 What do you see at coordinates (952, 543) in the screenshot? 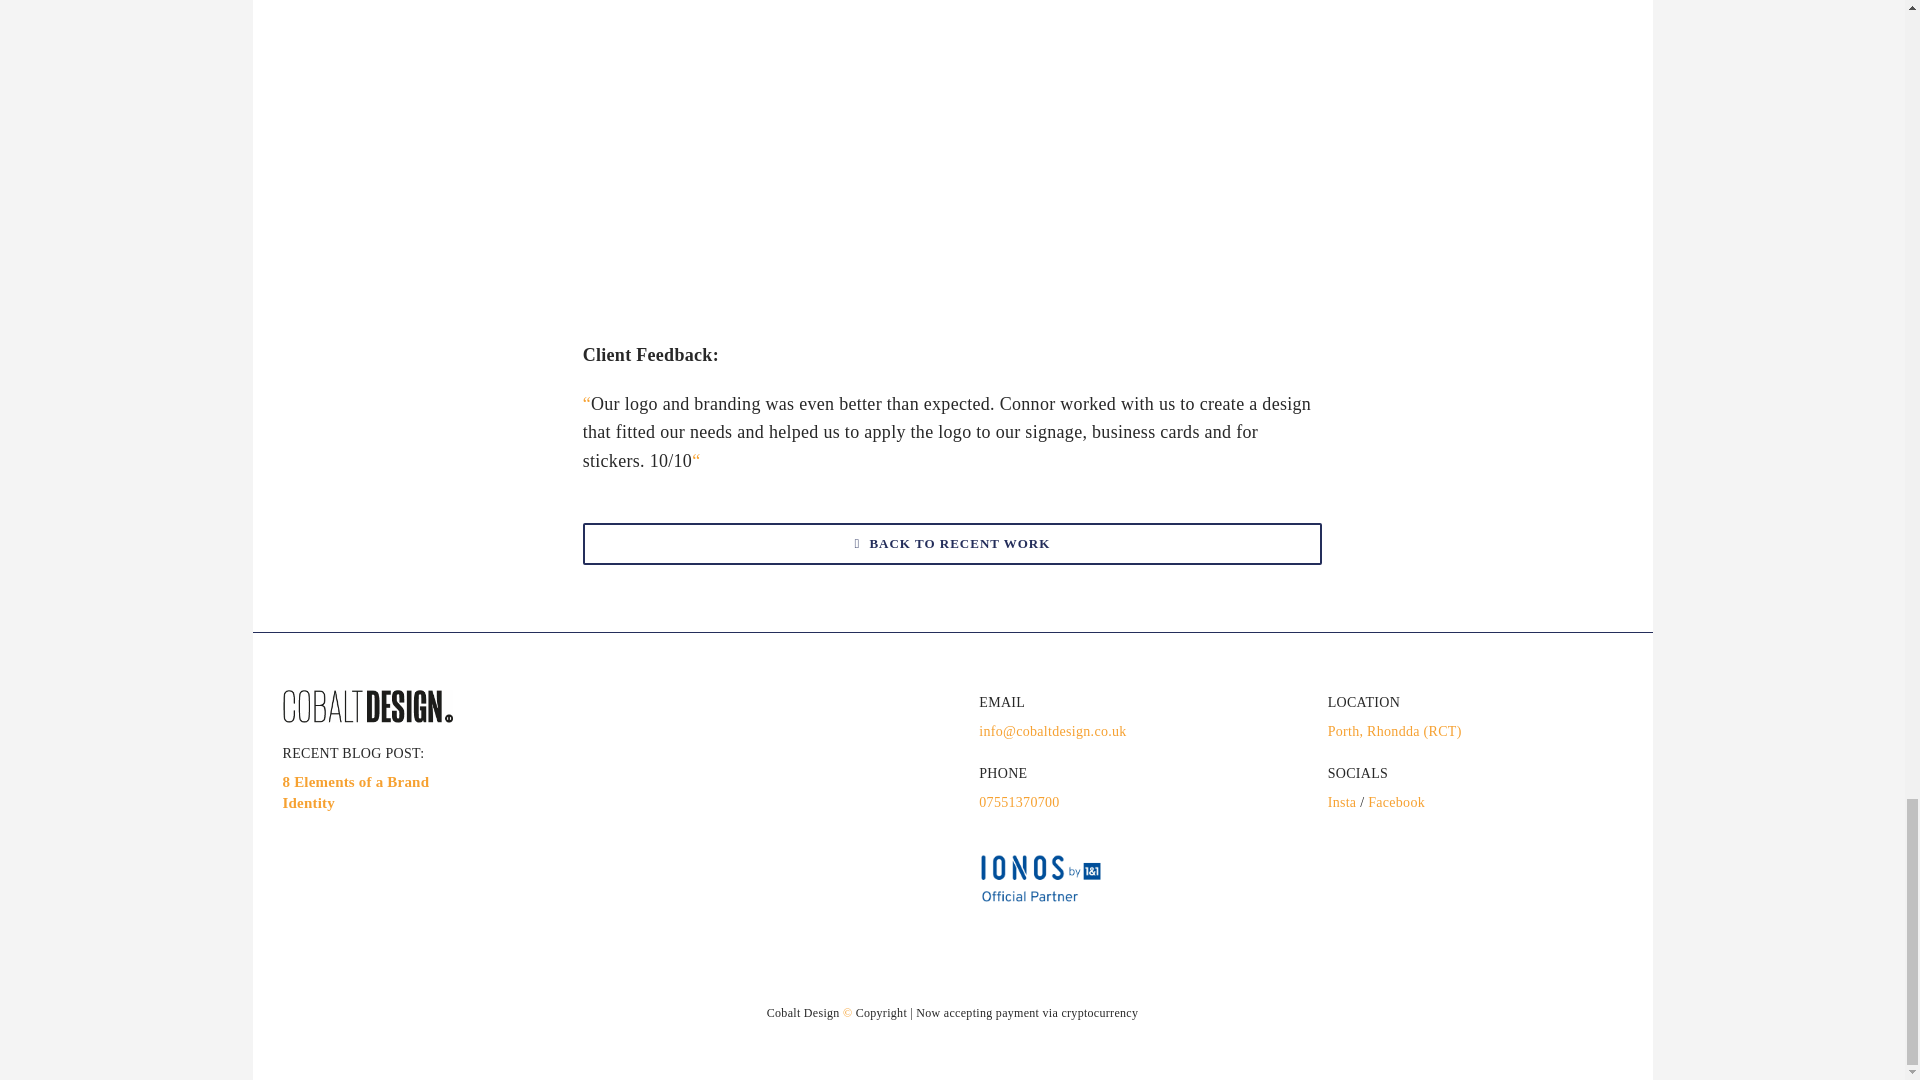
I see `BACK TO RECENT WORK` at bounding box center [952, 543].